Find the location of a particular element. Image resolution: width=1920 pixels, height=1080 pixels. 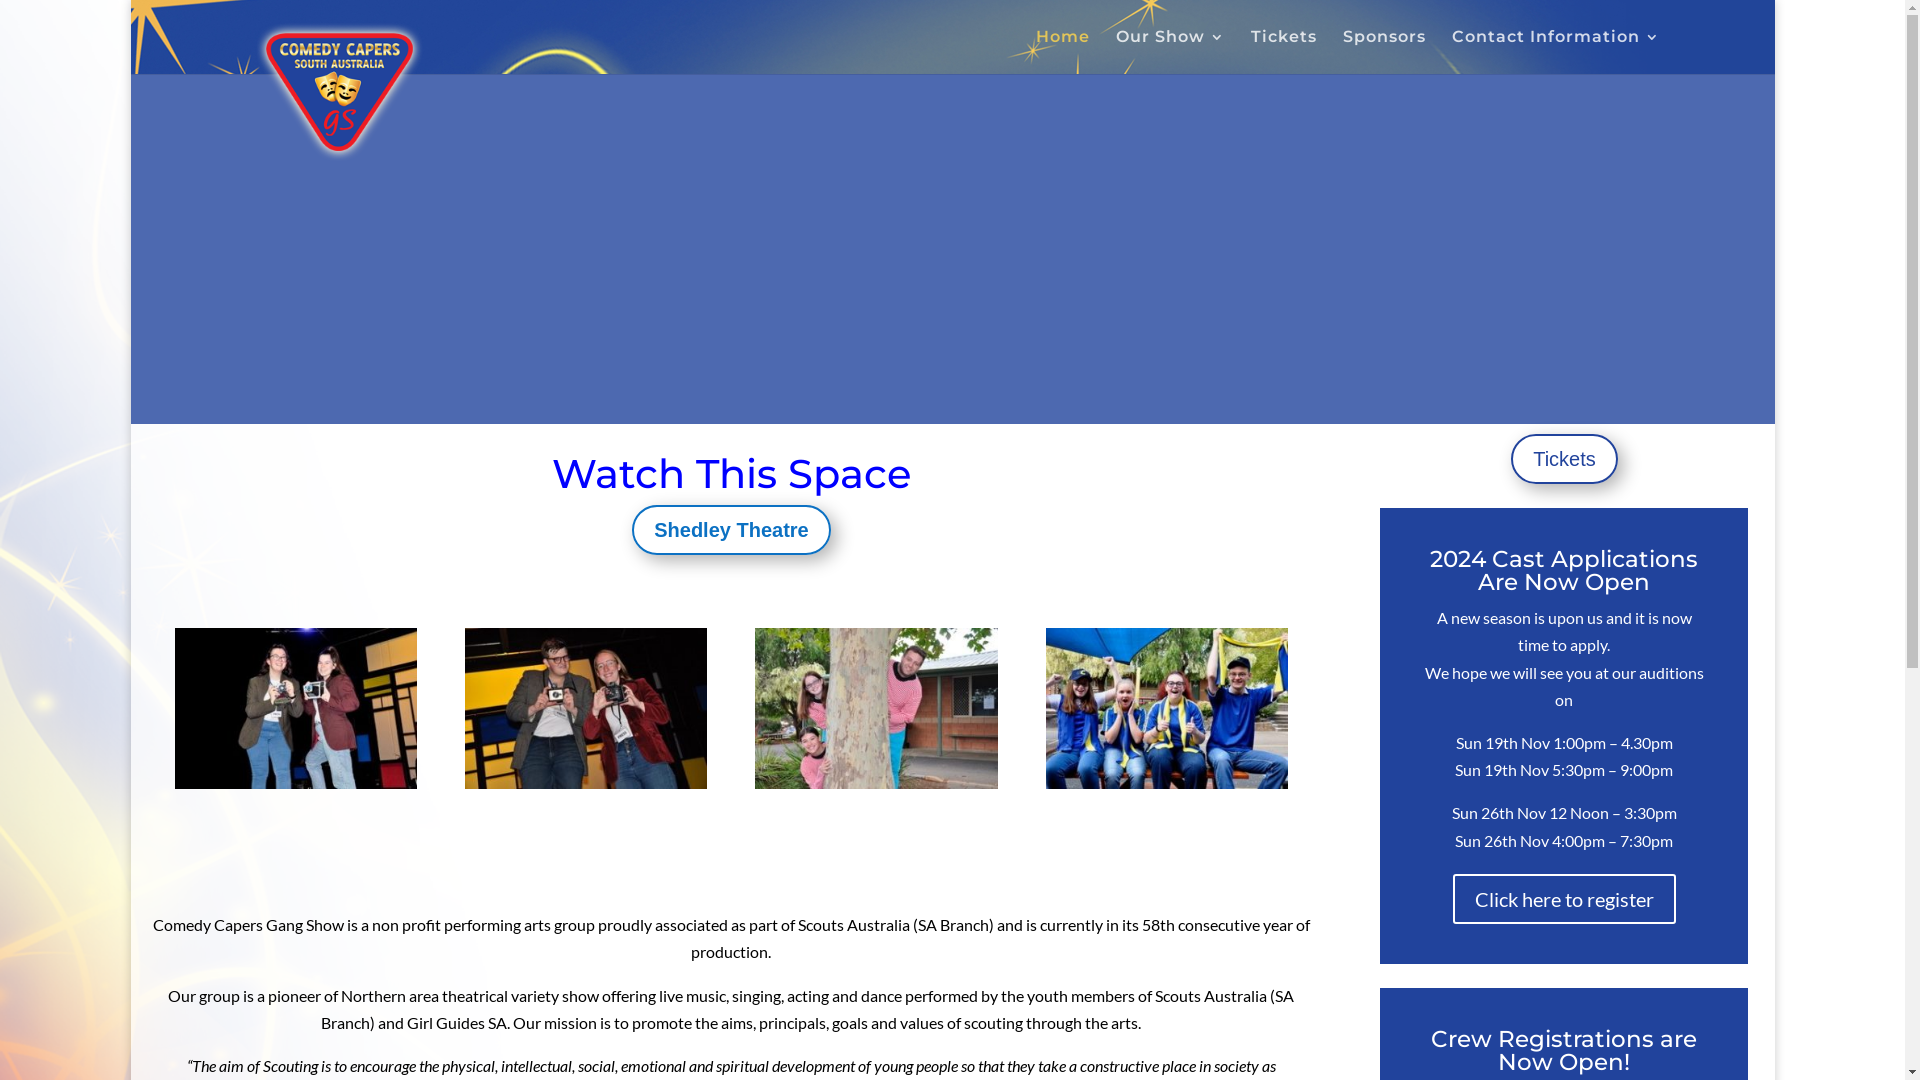

Our Show is located at coordinates (1170, 52).